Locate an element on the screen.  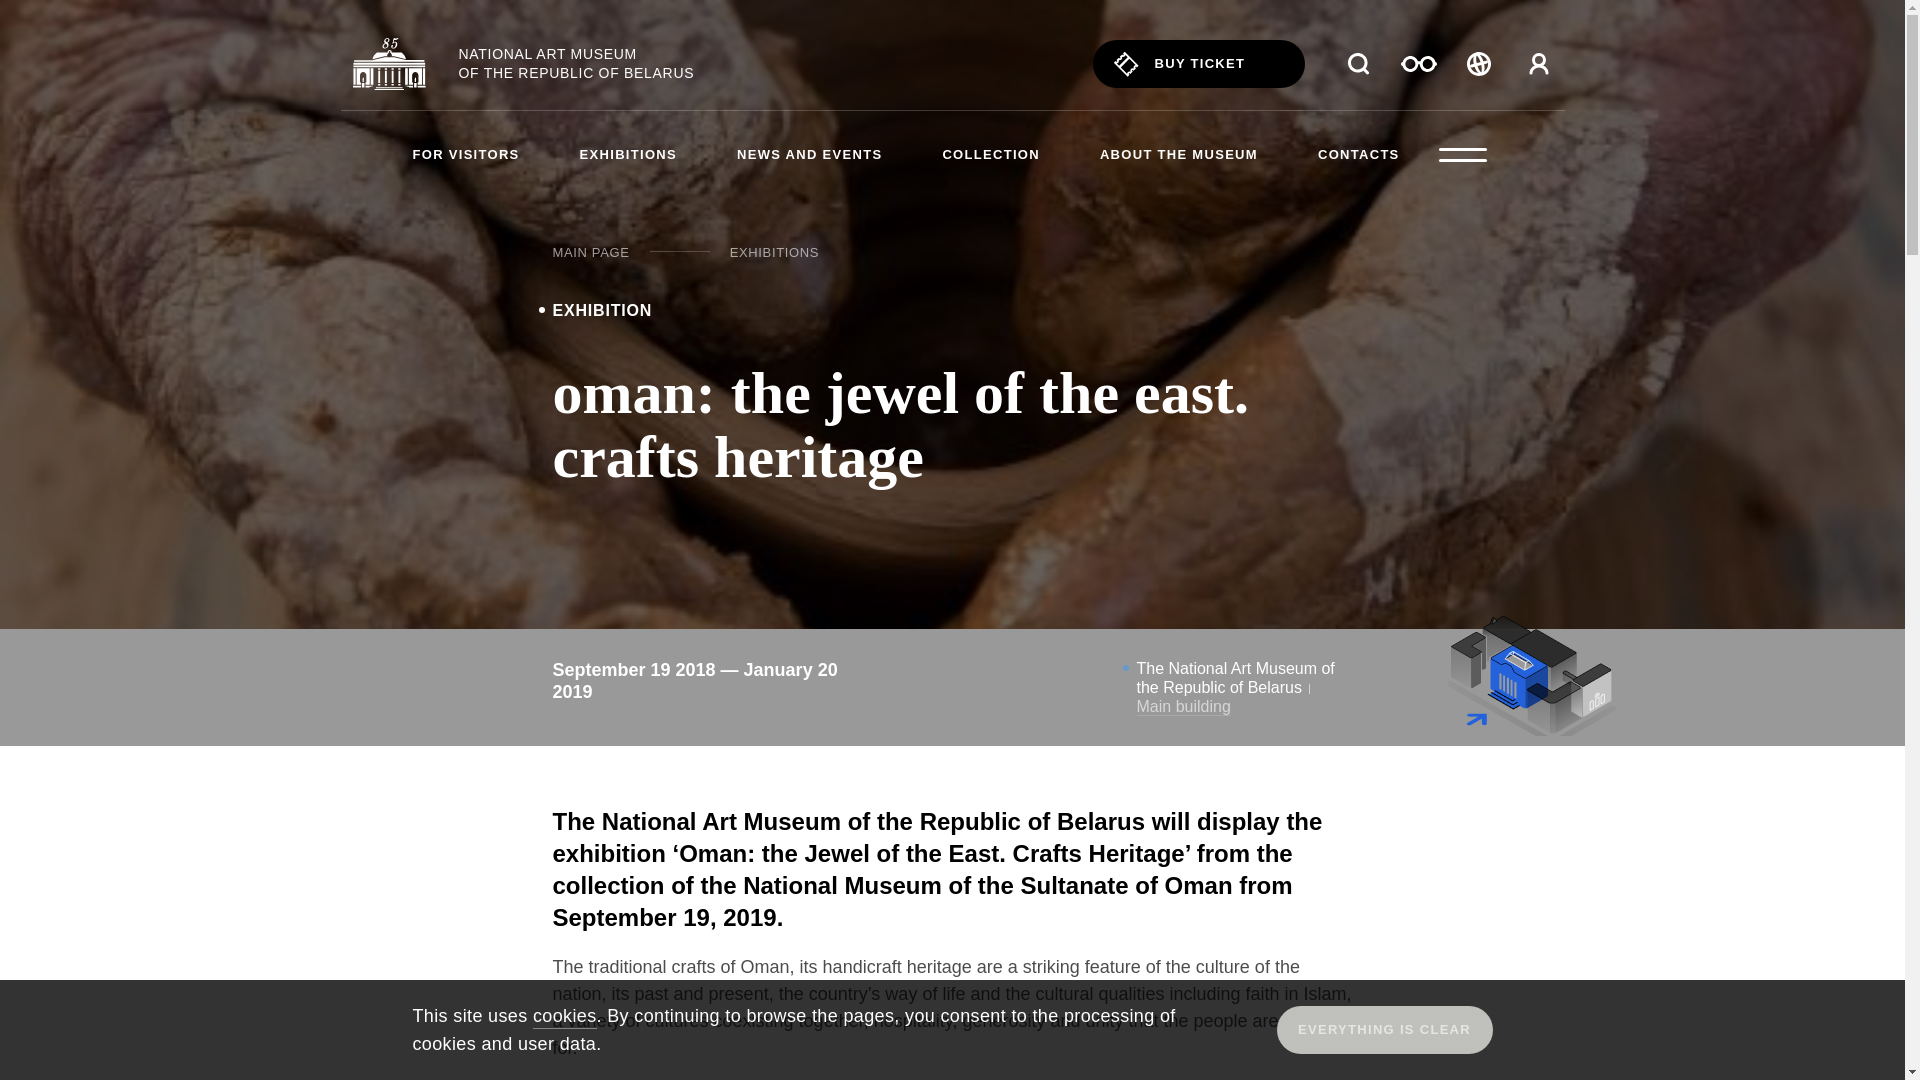
EXHIBITIONS is located at coordinates (774, 252).